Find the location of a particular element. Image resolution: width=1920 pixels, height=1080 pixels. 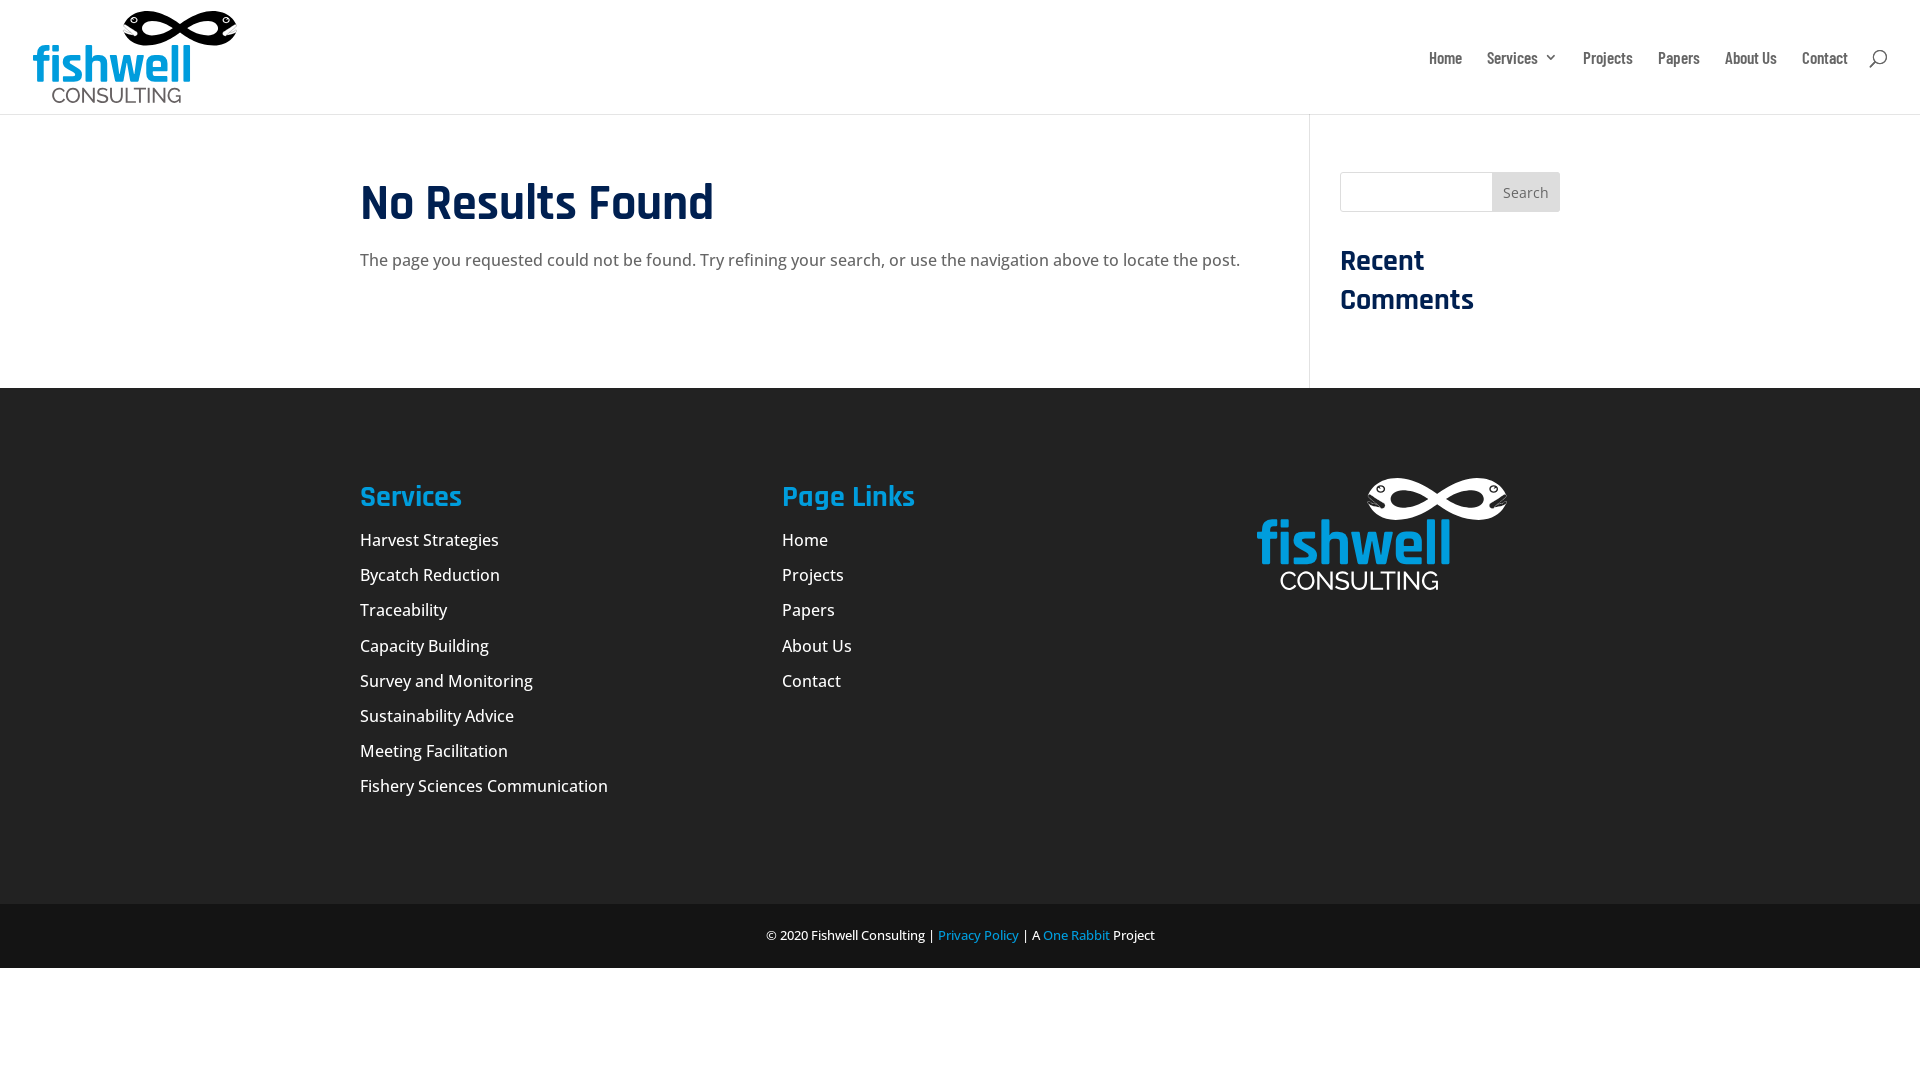

About Us is located at coordinates (817, 646).